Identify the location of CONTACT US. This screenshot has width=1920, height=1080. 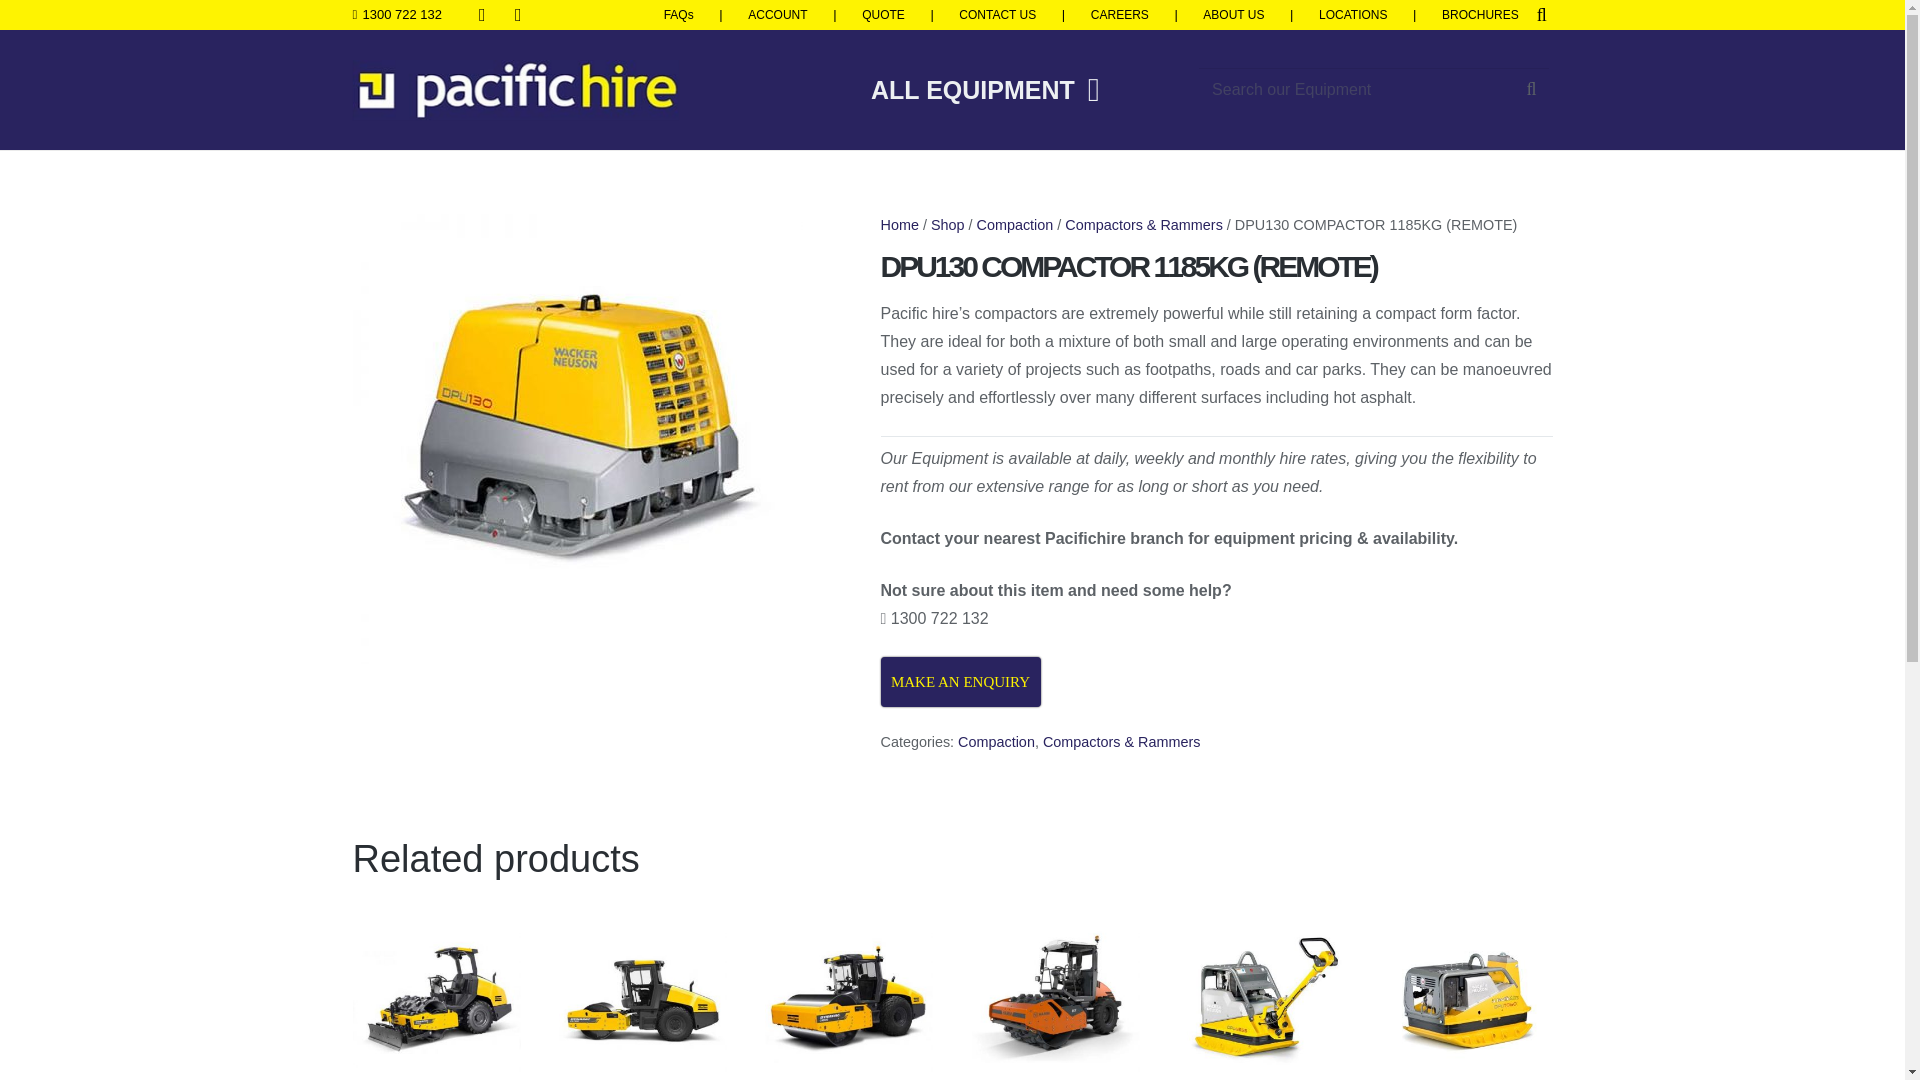
(997, 14).